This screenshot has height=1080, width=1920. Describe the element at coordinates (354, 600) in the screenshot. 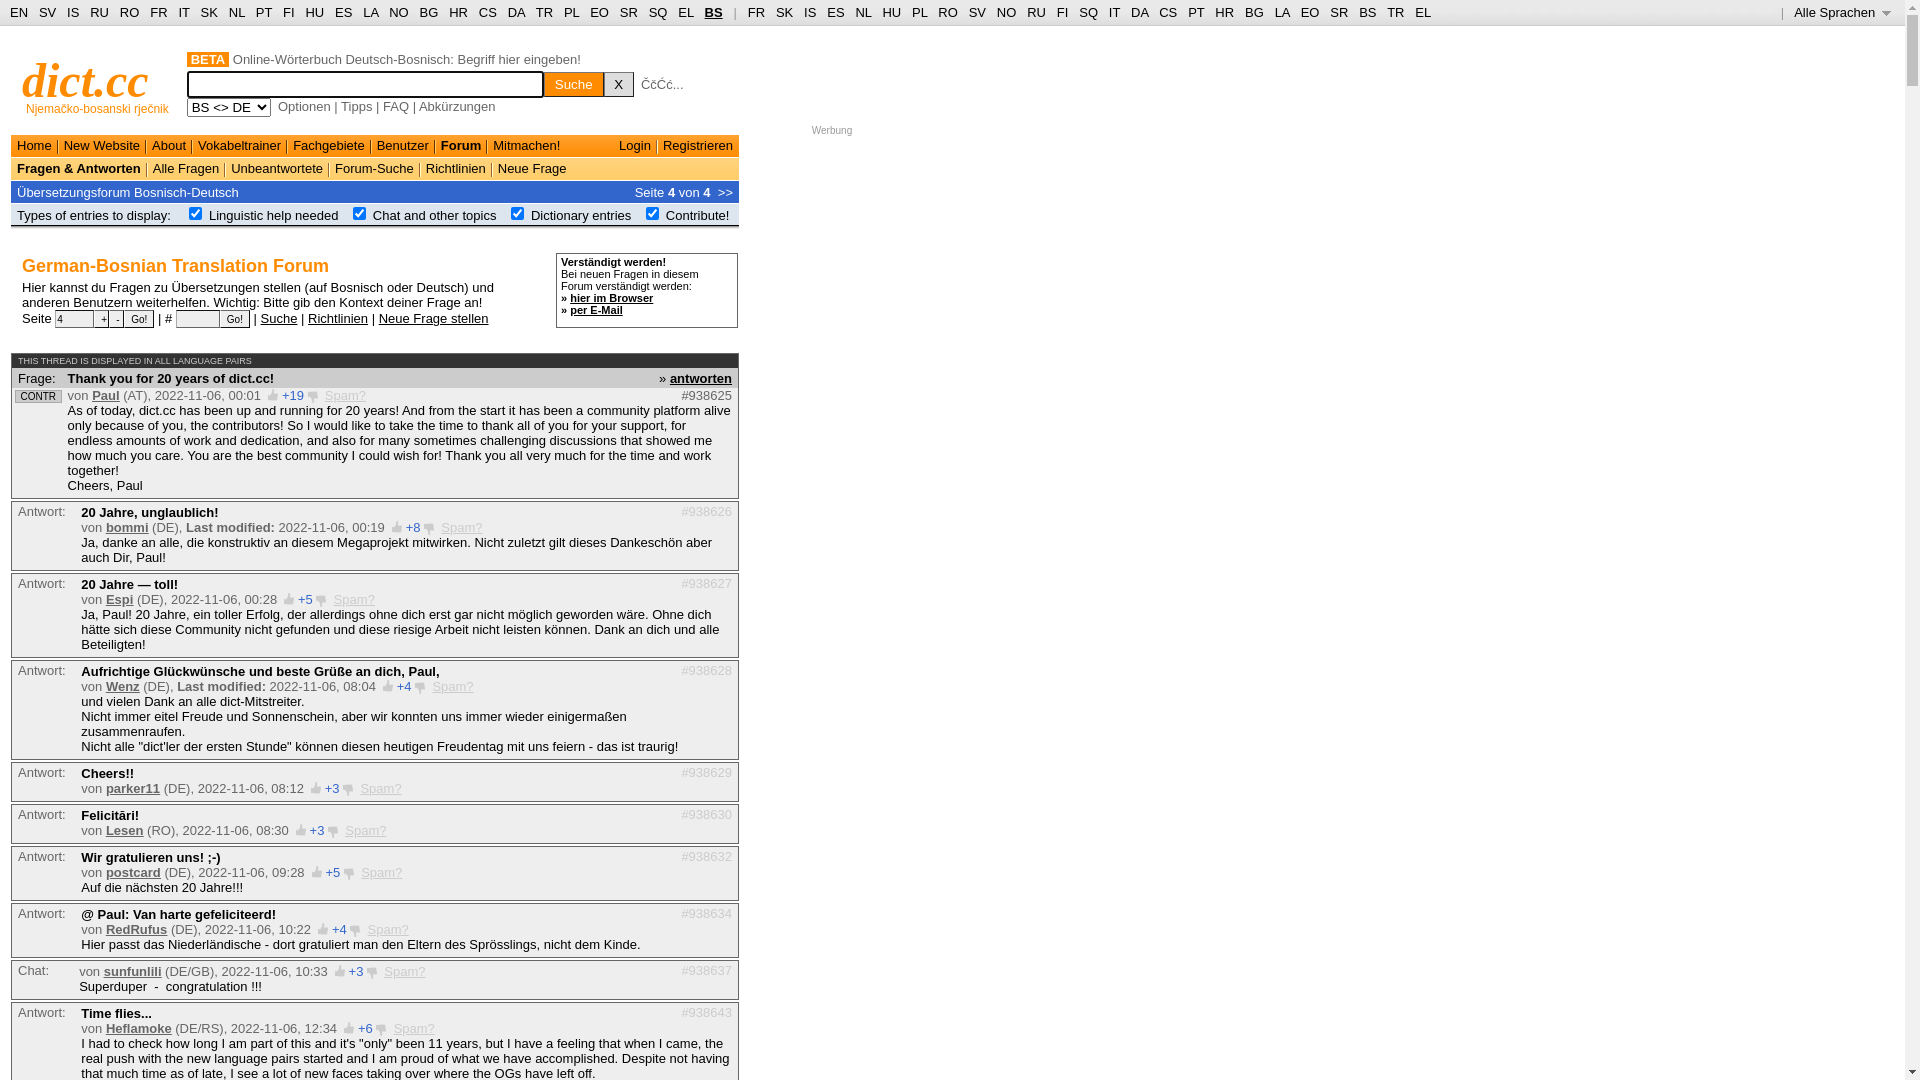

I see `Spam?` at that location.